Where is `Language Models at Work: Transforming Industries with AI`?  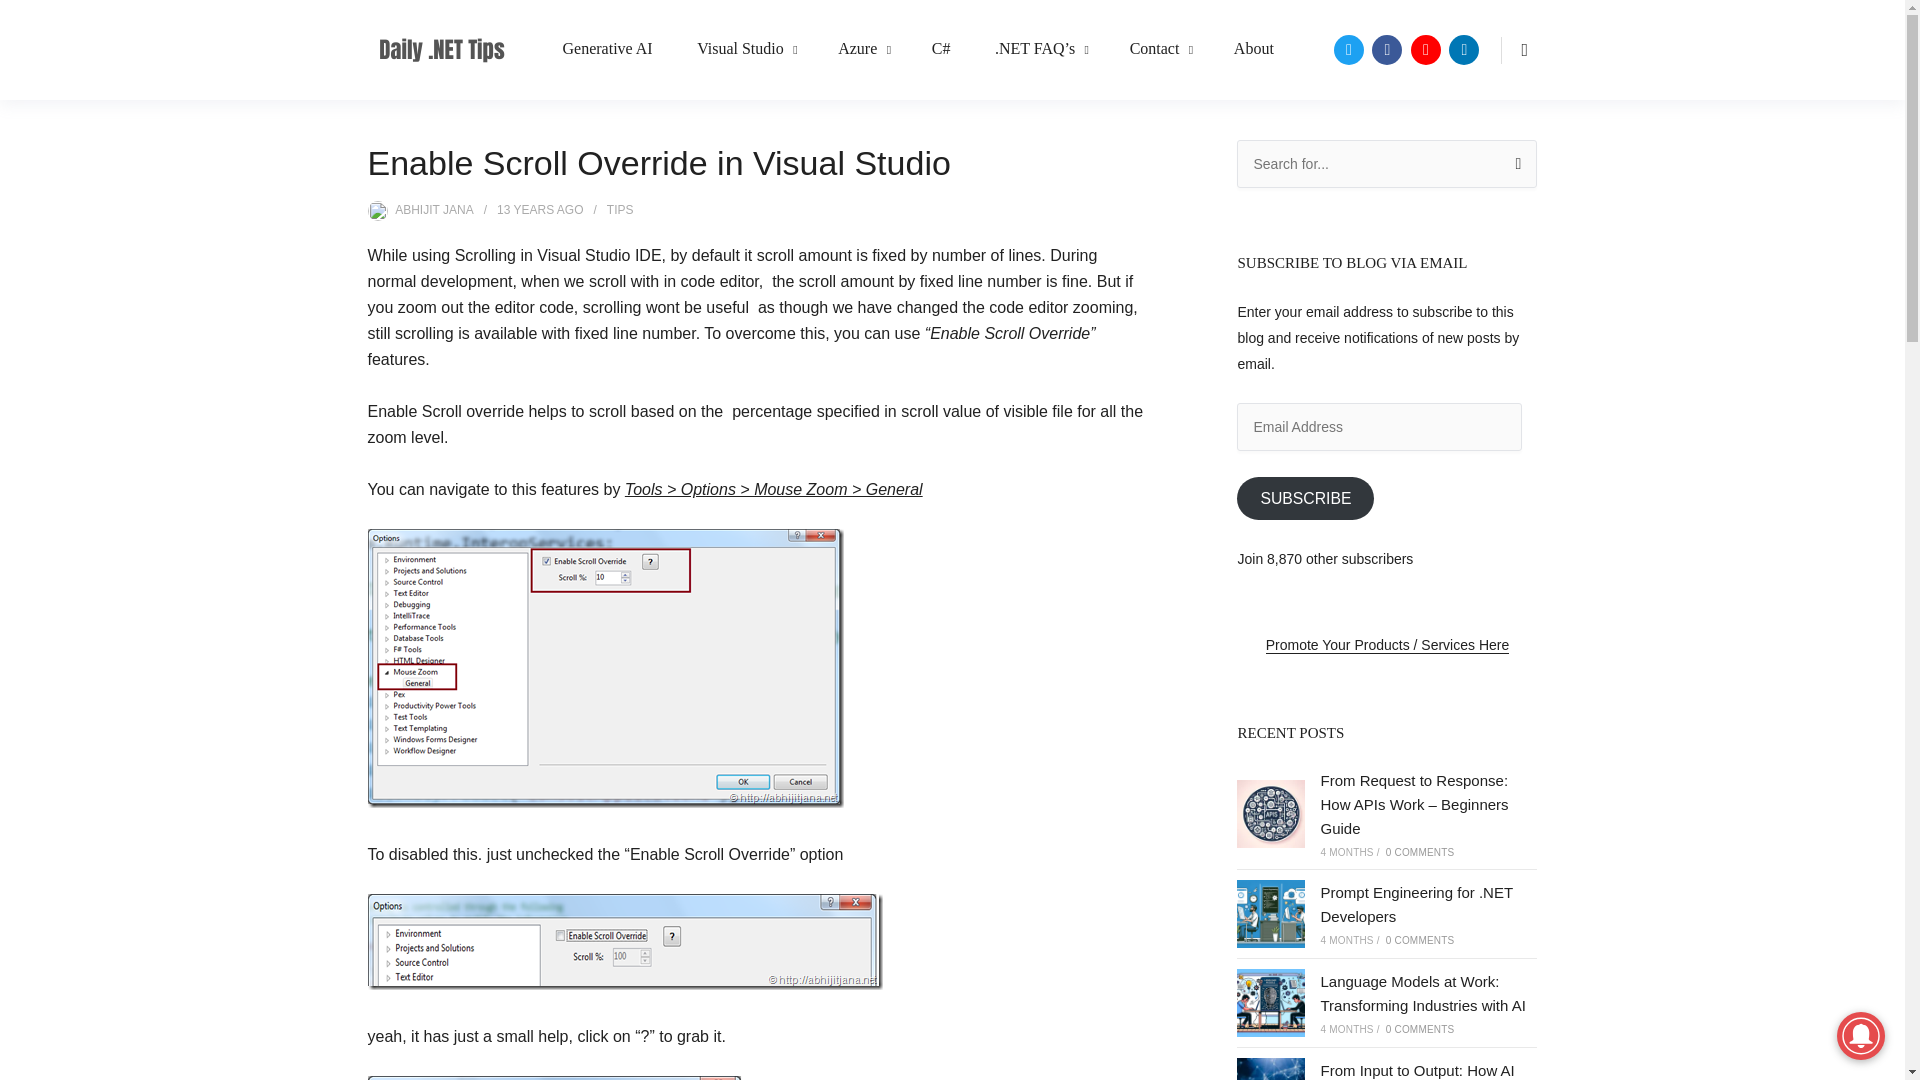 Language Models at Work: Transforming Industries with AI is located at coordinates (1422, 994).